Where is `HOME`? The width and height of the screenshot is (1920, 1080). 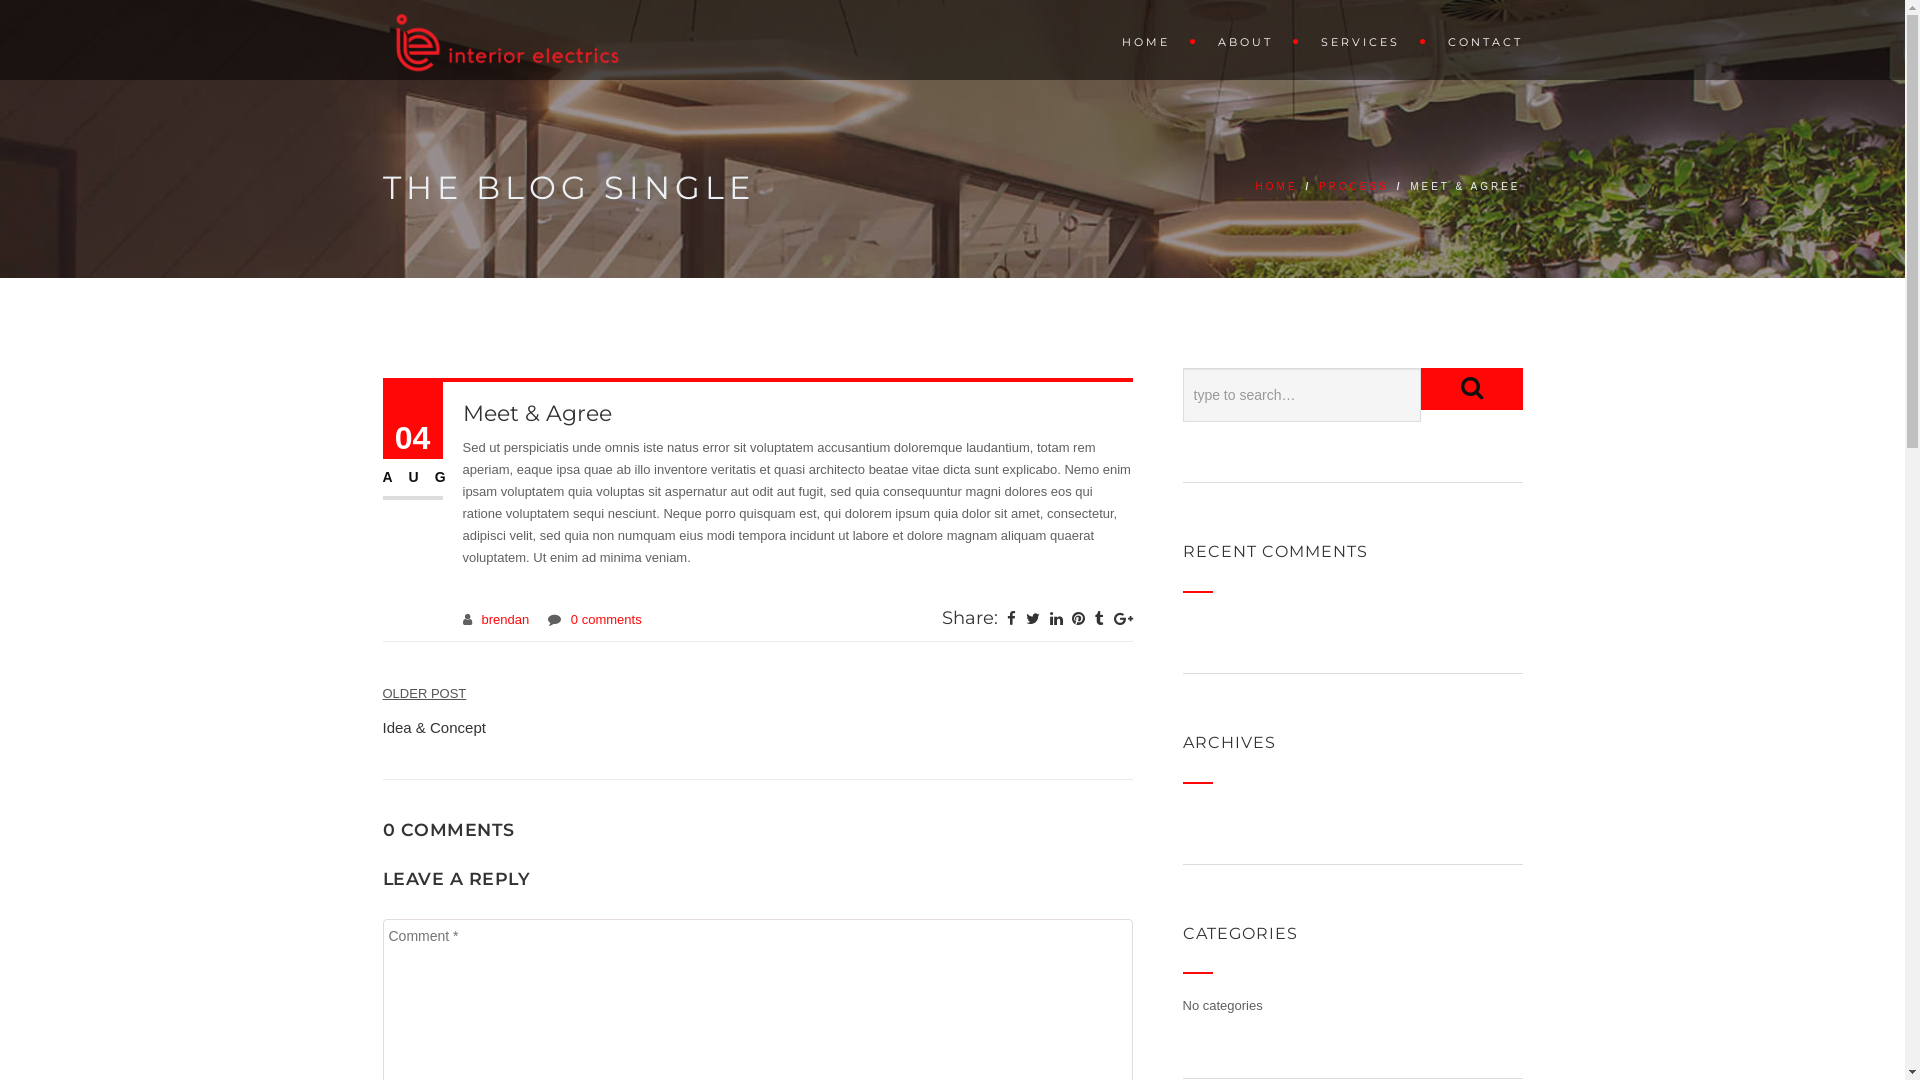
HOME is located at coordinates (1277, 186).